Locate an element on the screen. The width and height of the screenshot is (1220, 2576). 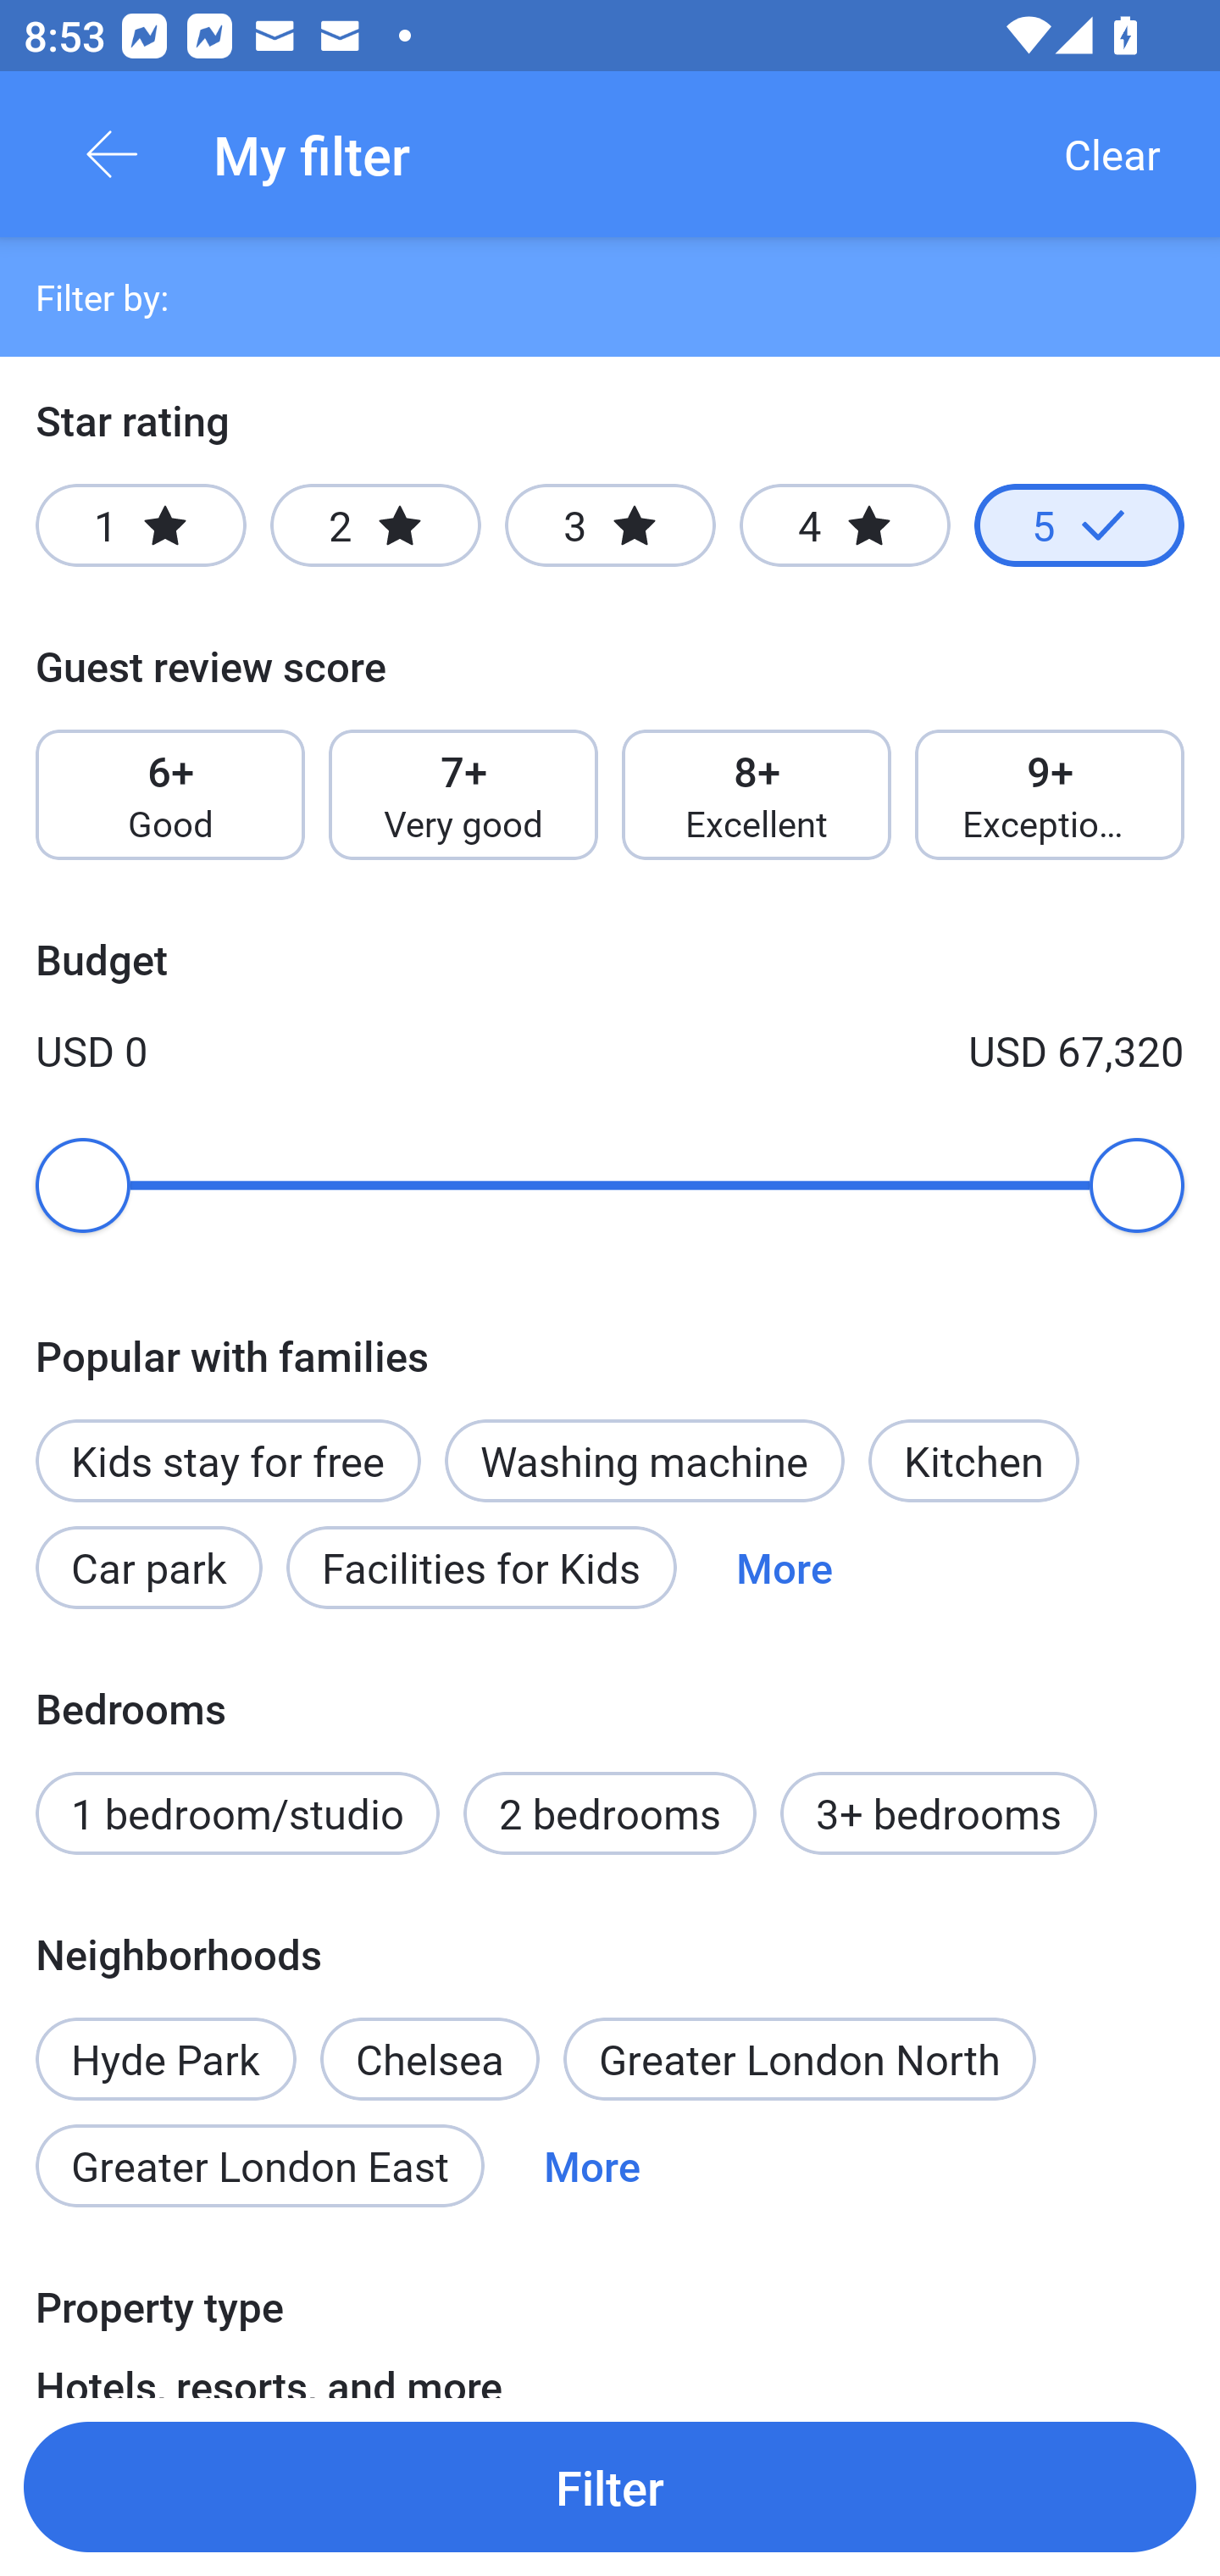
Hyde Park is located at coordinates (165, 2040).